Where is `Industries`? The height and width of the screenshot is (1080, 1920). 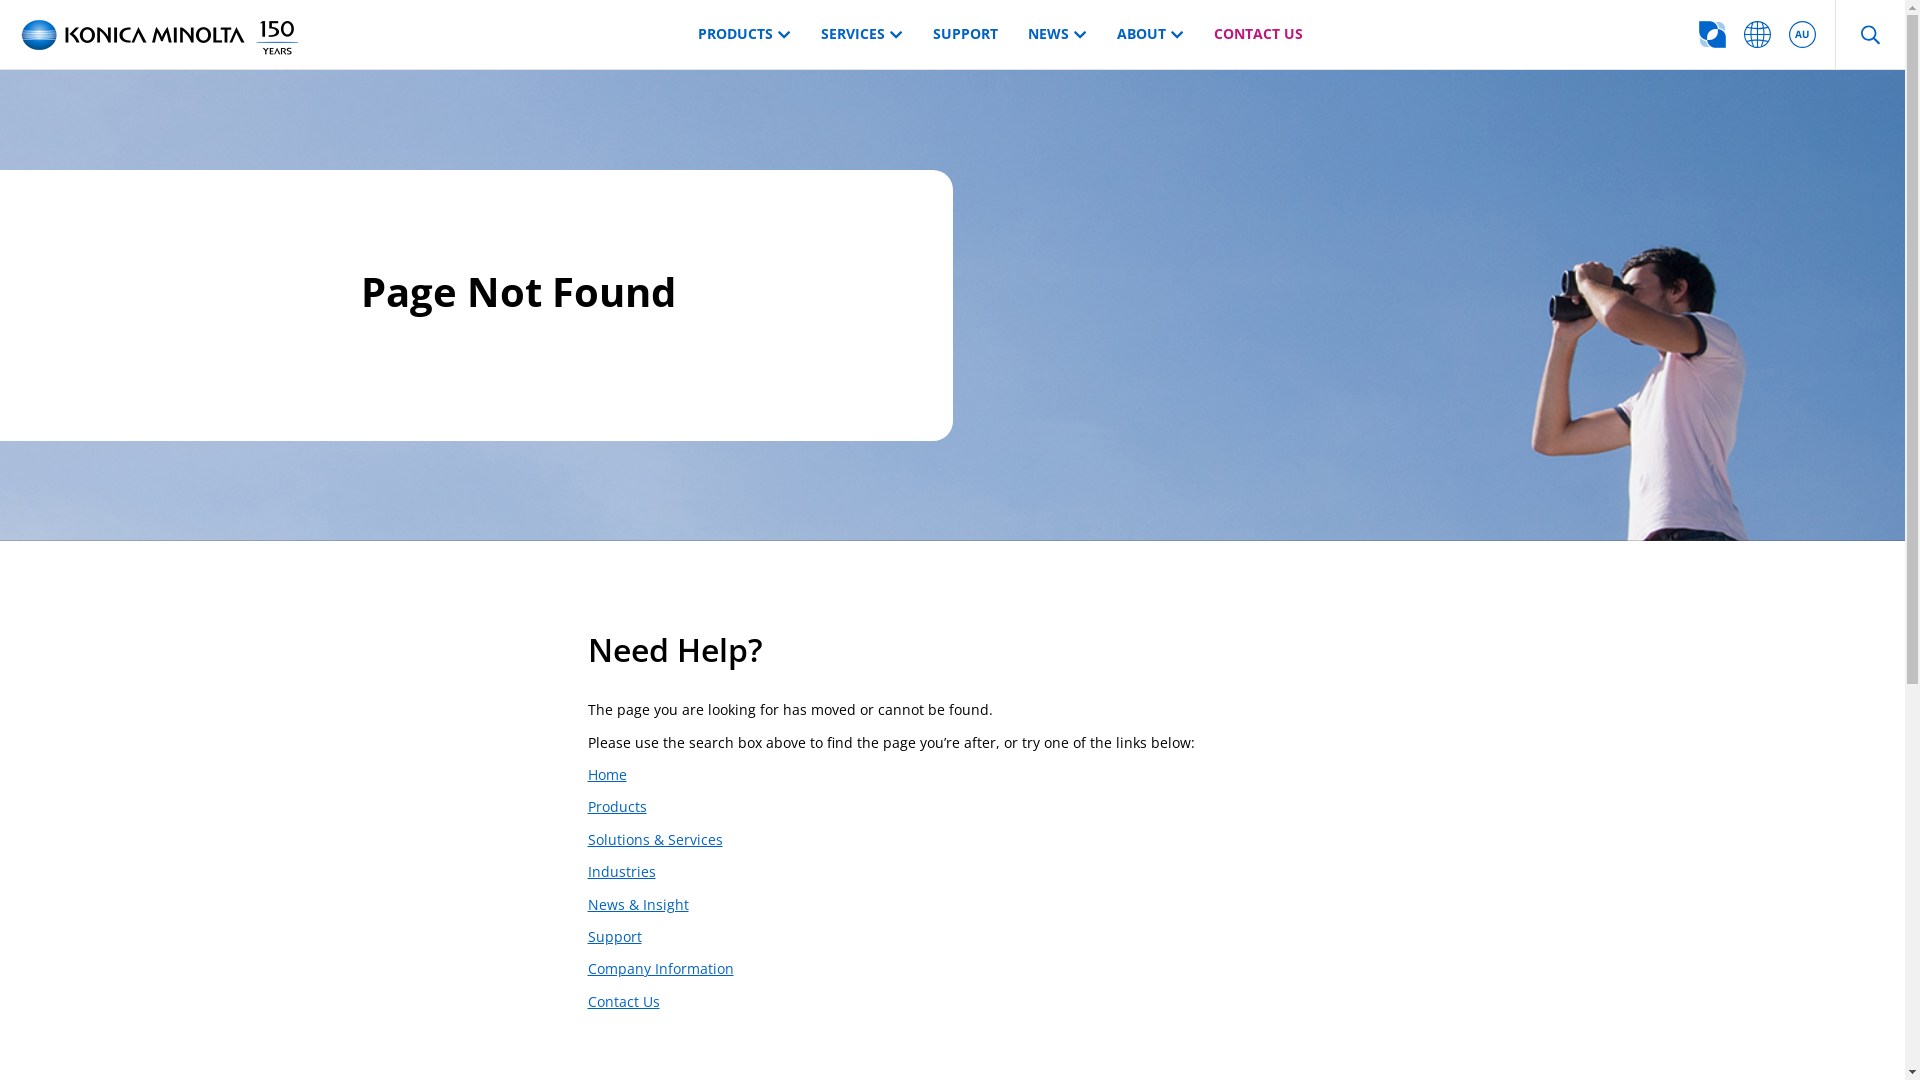 Industries is located at coordinates (622, 872).